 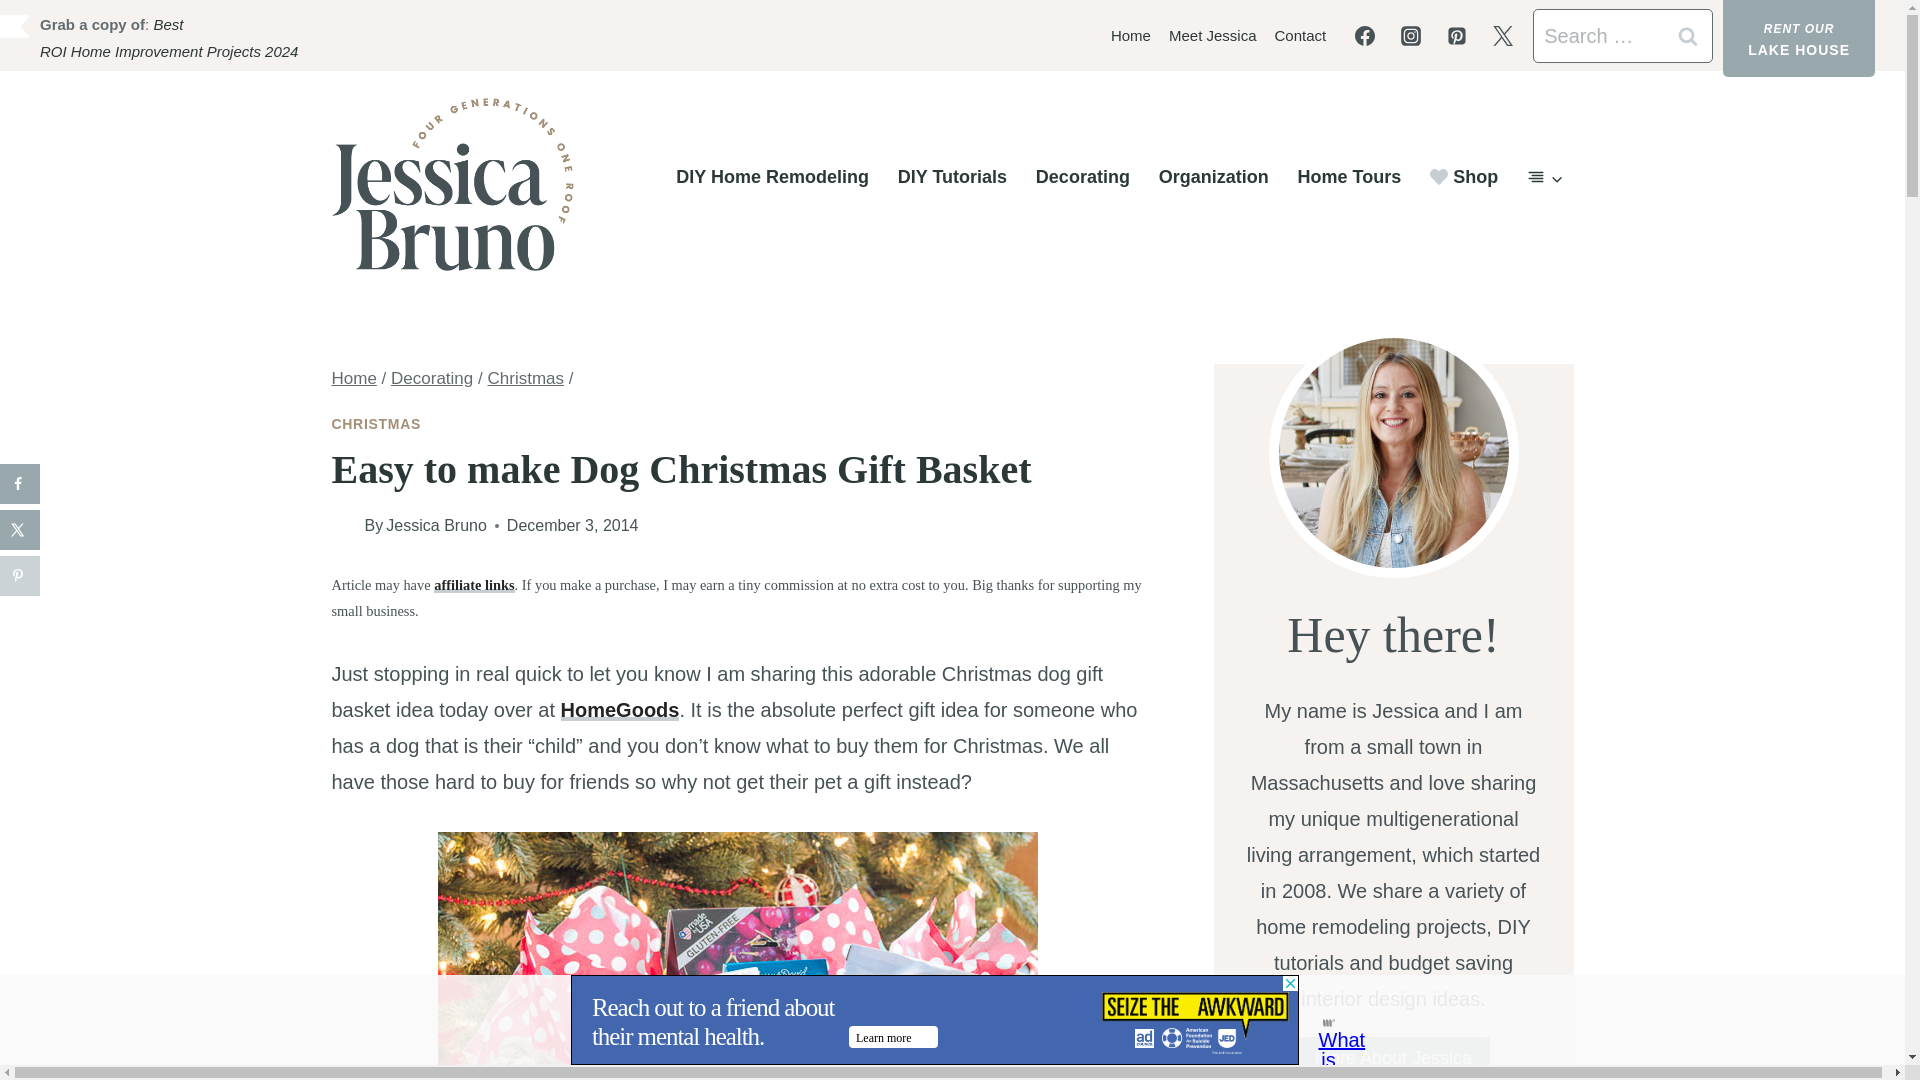 What do you see at coordinates (772, 178) in the screenshot?
I see `DIY Home Remodeling` at bounding box center [772, 178].